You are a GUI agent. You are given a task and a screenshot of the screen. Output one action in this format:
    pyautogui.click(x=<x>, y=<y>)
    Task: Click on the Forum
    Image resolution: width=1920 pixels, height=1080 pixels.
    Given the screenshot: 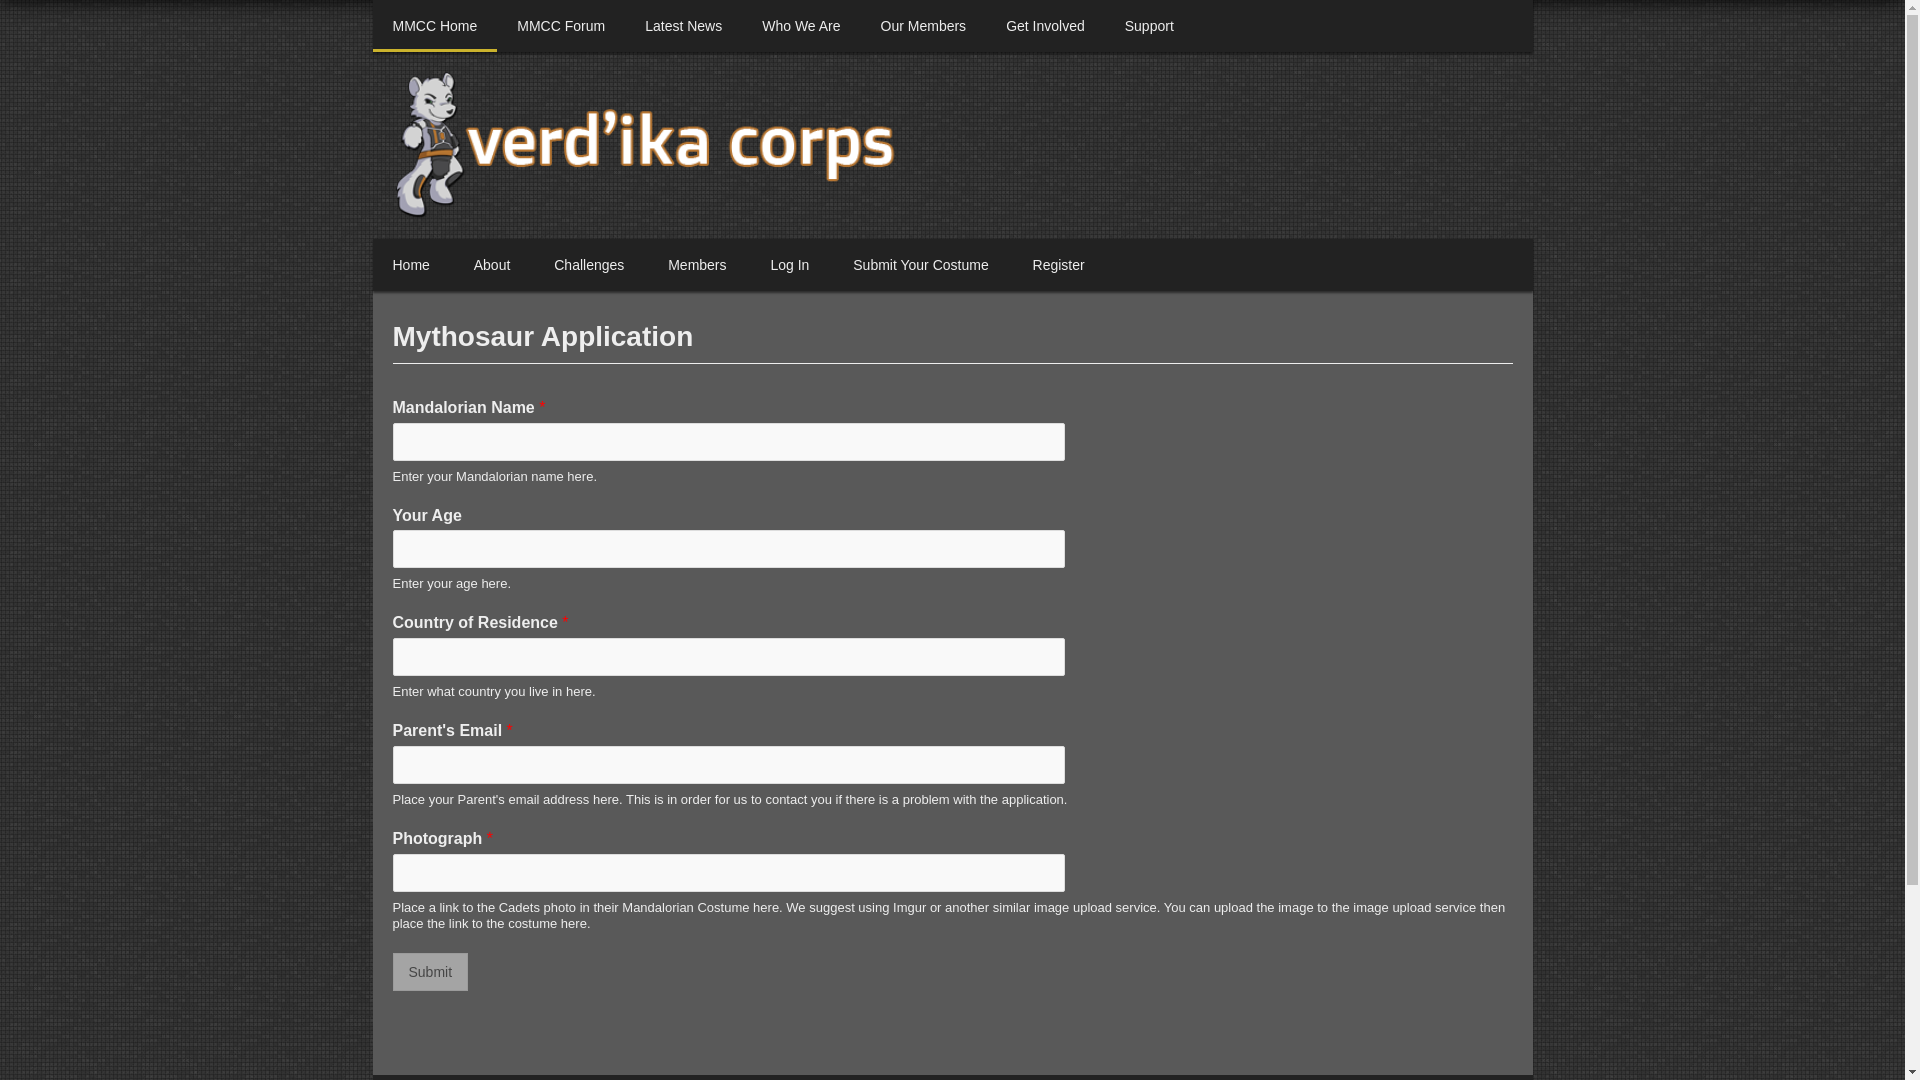 What is the action you would take?
    pyautogui.click(x=561, y=26)
    